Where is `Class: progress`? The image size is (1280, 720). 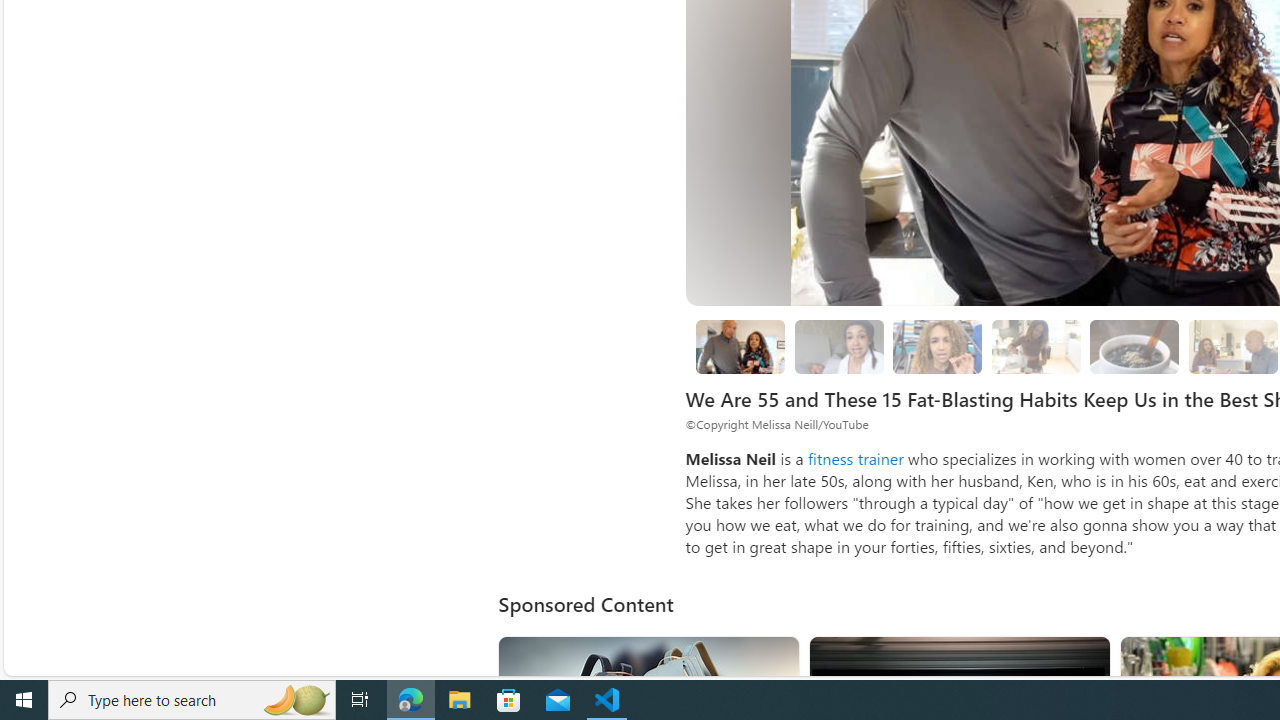 Class: progress is located at coordinates (1134, 343).